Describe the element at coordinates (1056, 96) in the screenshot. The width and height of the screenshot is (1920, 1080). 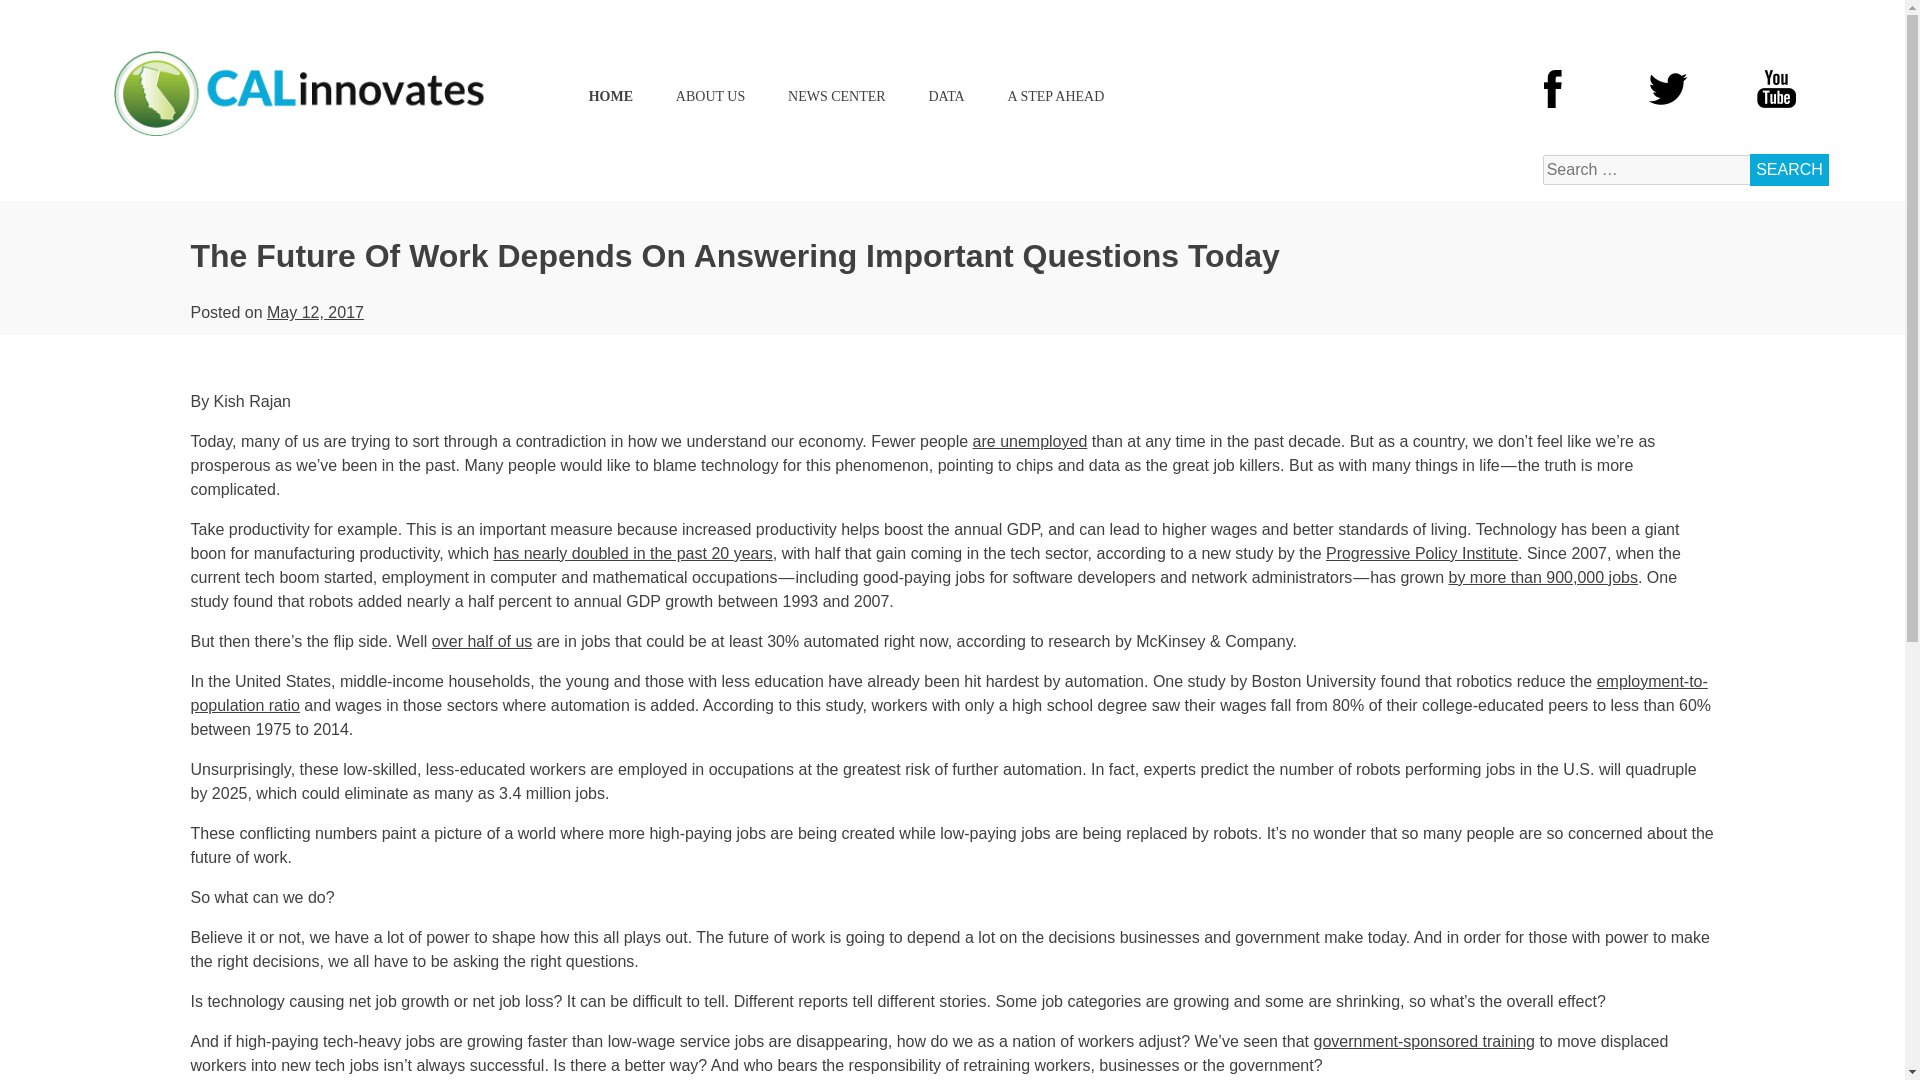
I see `A STEP AHEAD` at that location.